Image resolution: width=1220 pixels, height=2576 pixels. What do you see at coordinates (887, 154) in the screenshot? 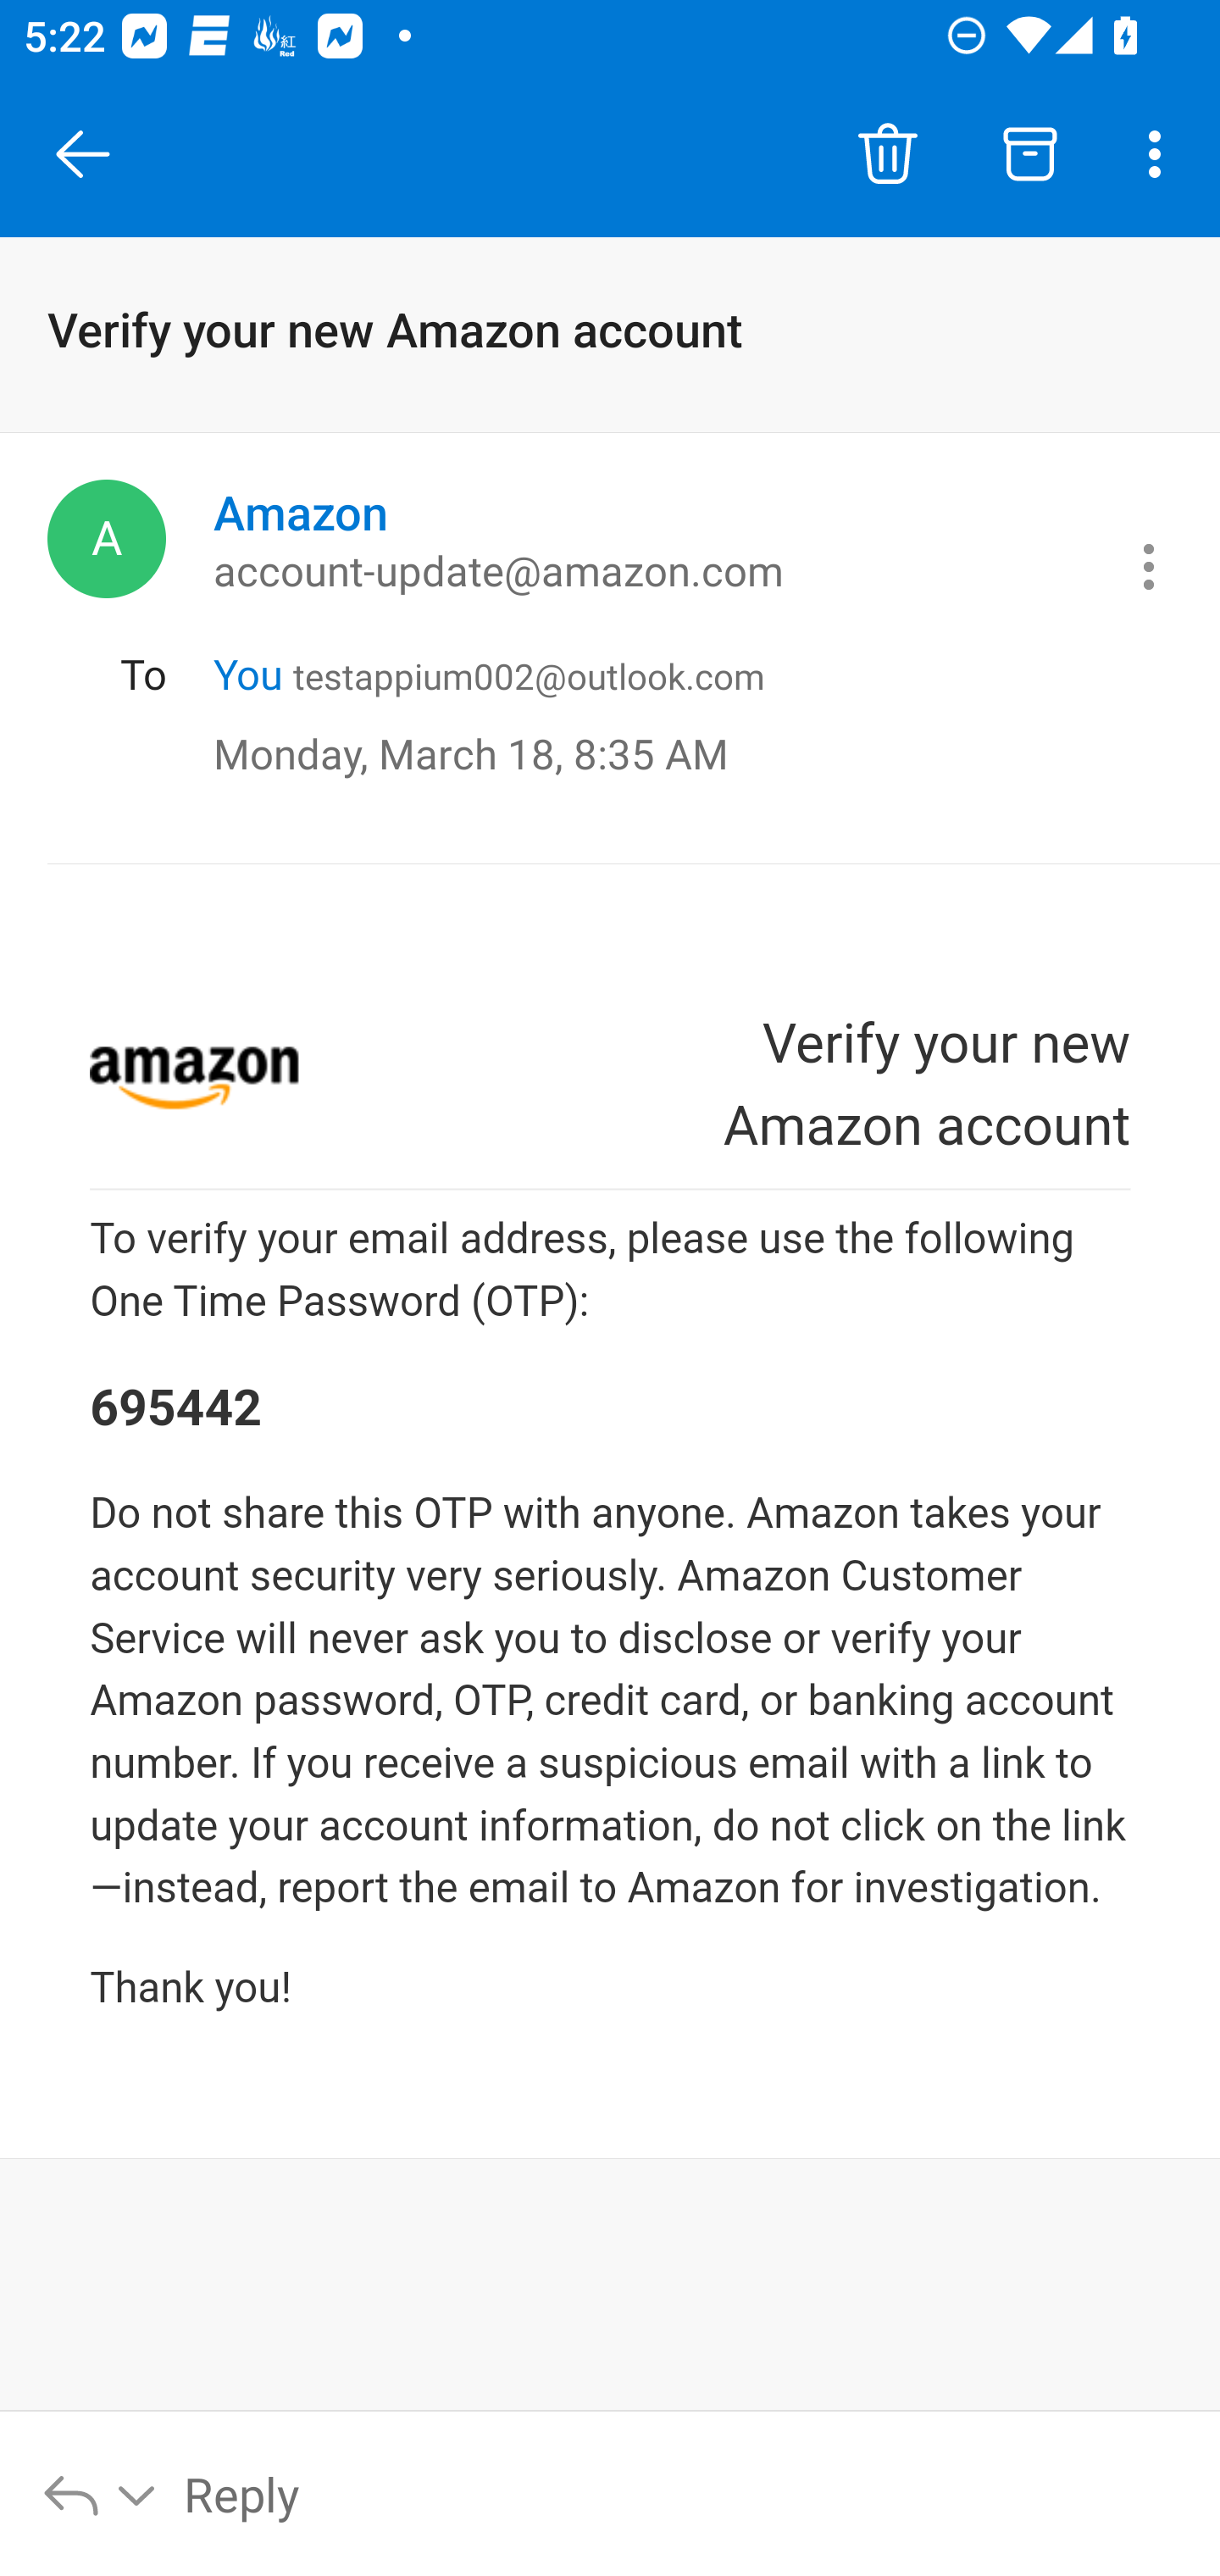
I see `Delete` at bounding box center [887, 154].